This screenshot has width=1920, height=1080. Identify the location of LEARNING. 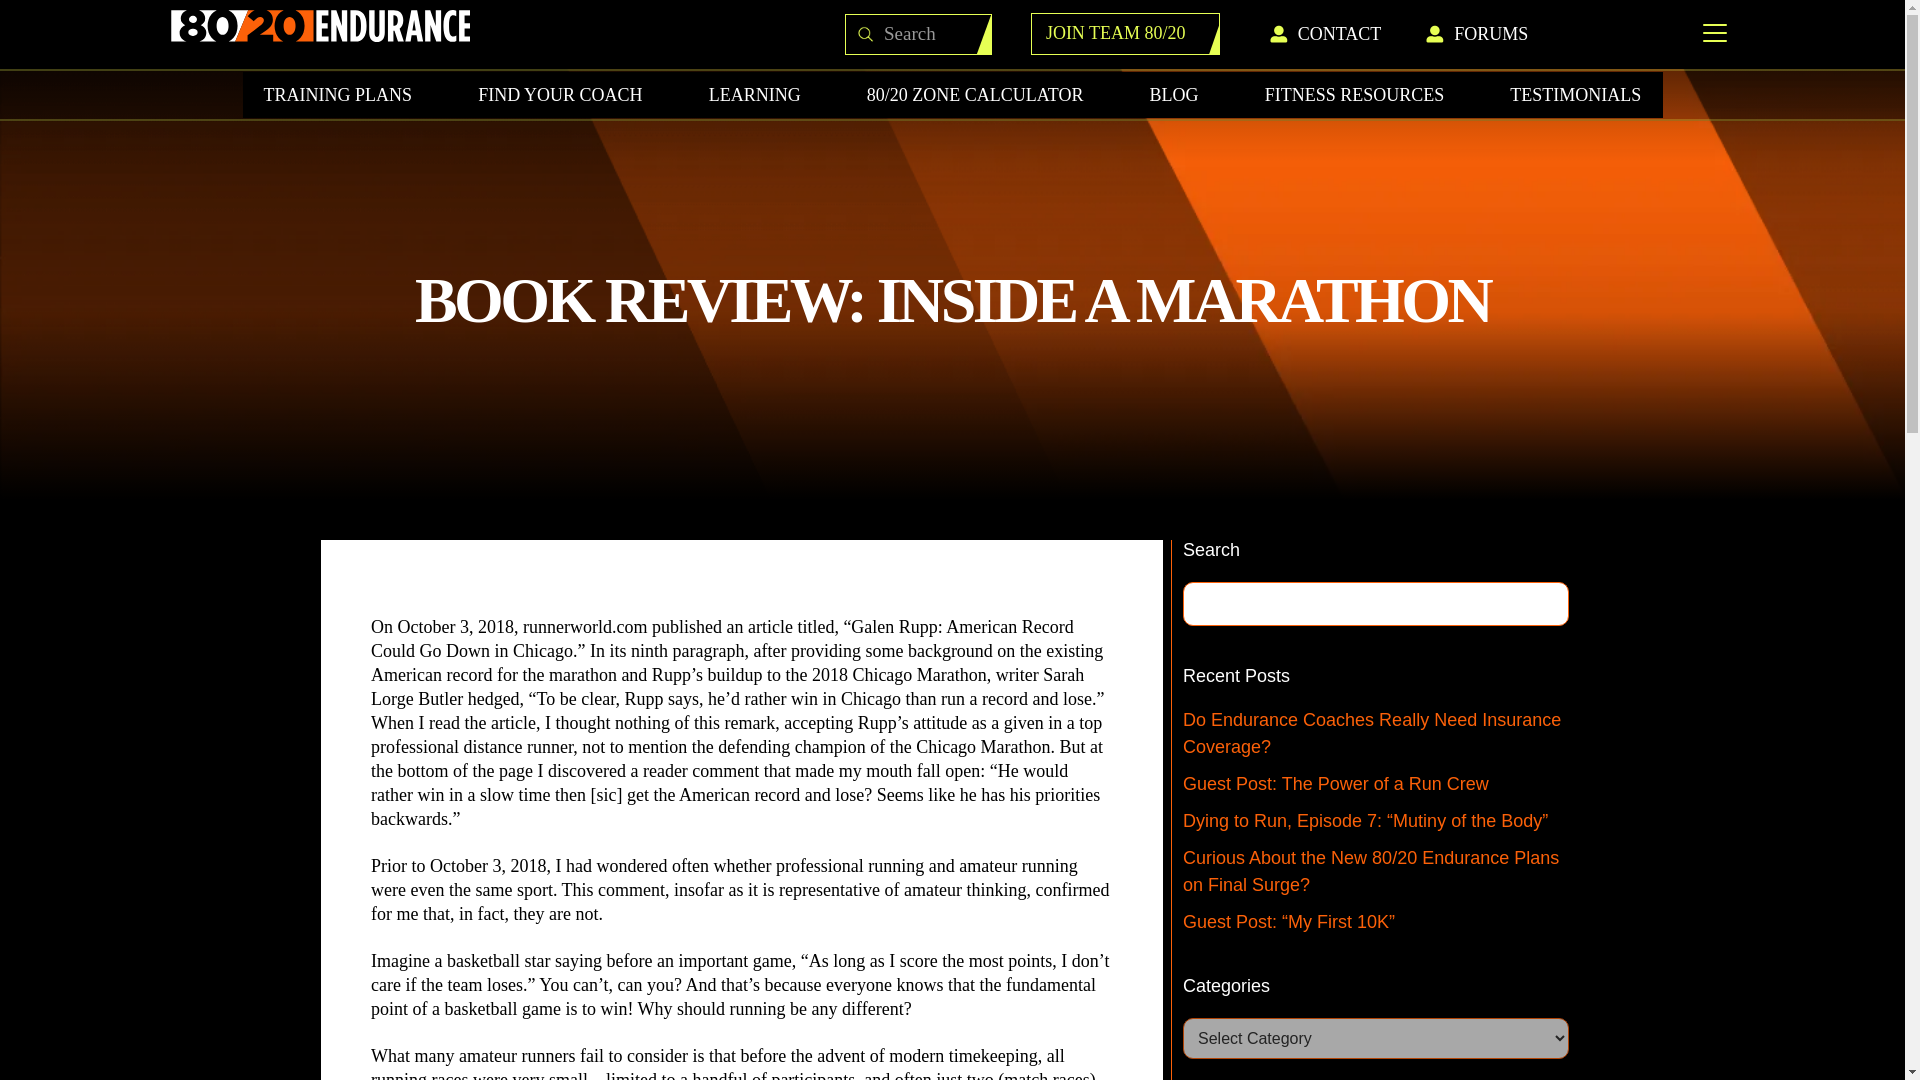
(754, 94).